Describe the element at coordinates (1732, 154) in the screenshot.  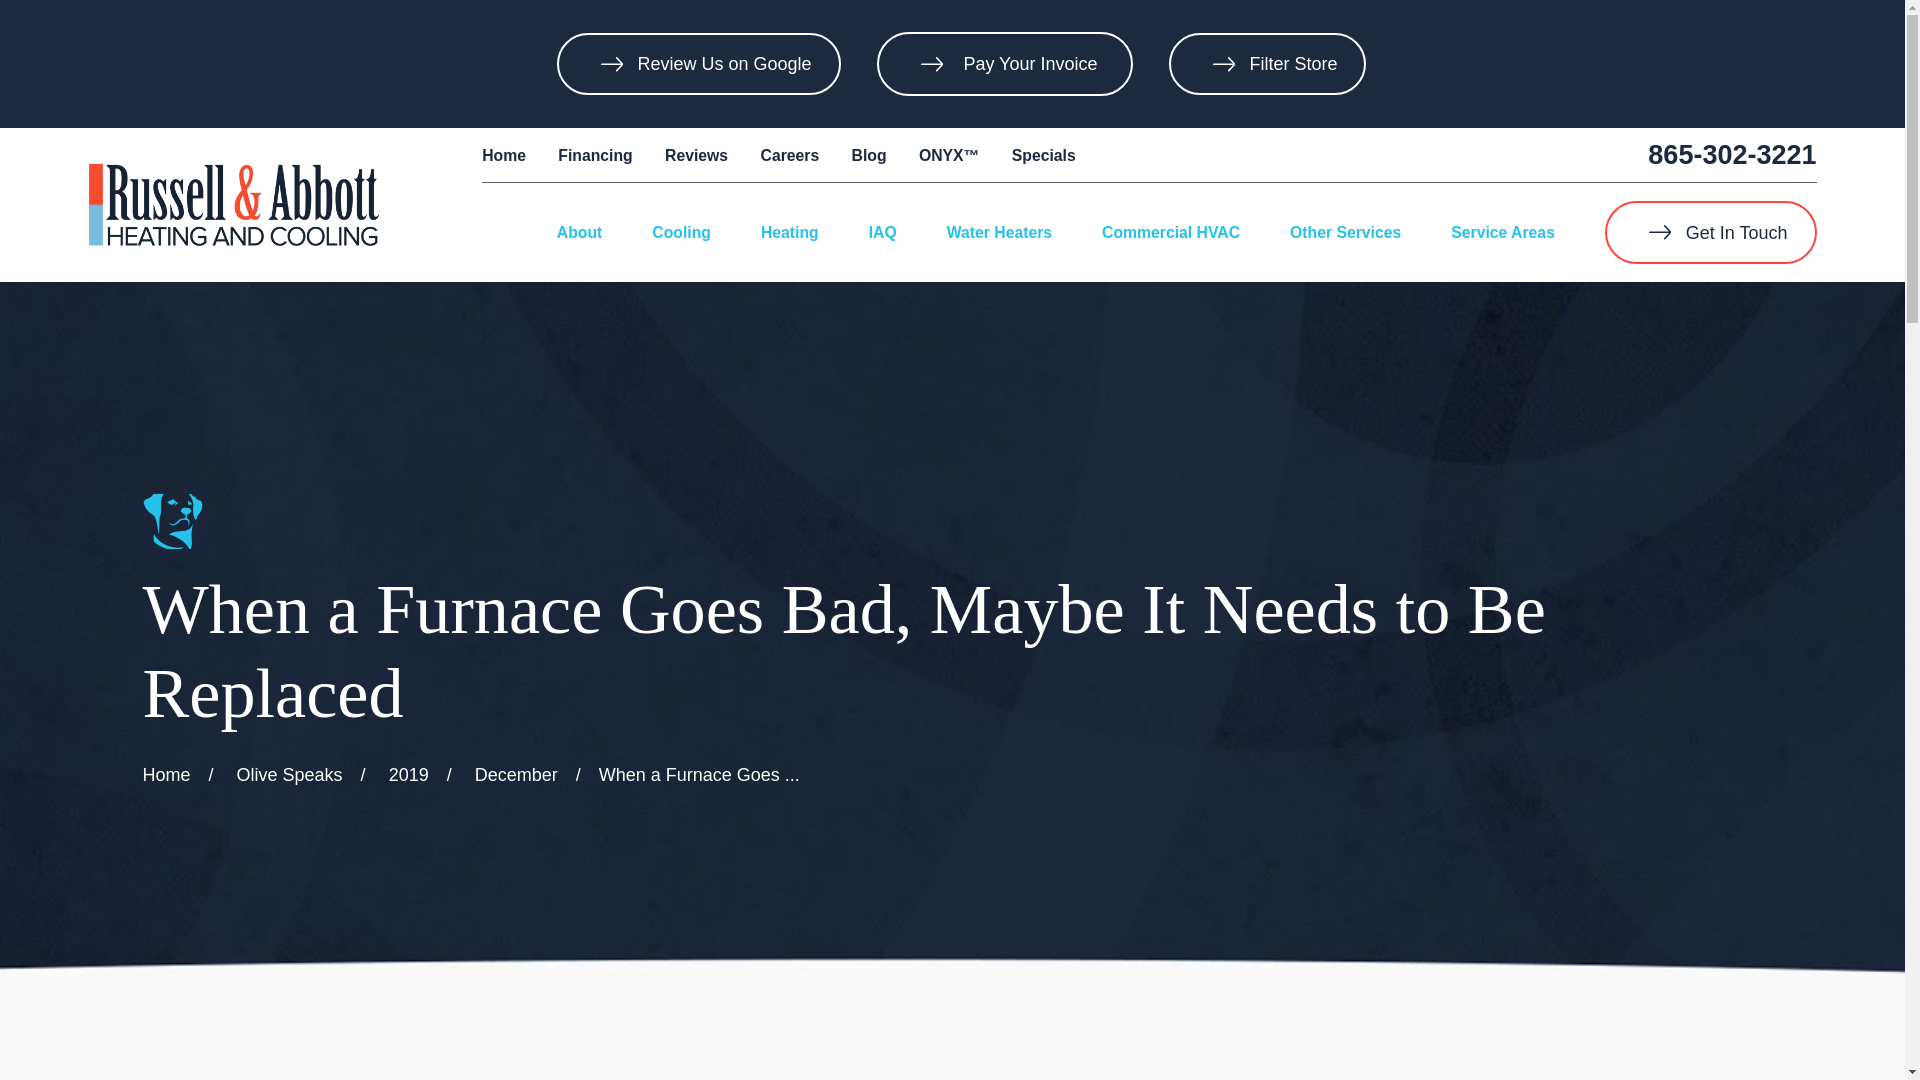
I see `865-302-3221` at that location.